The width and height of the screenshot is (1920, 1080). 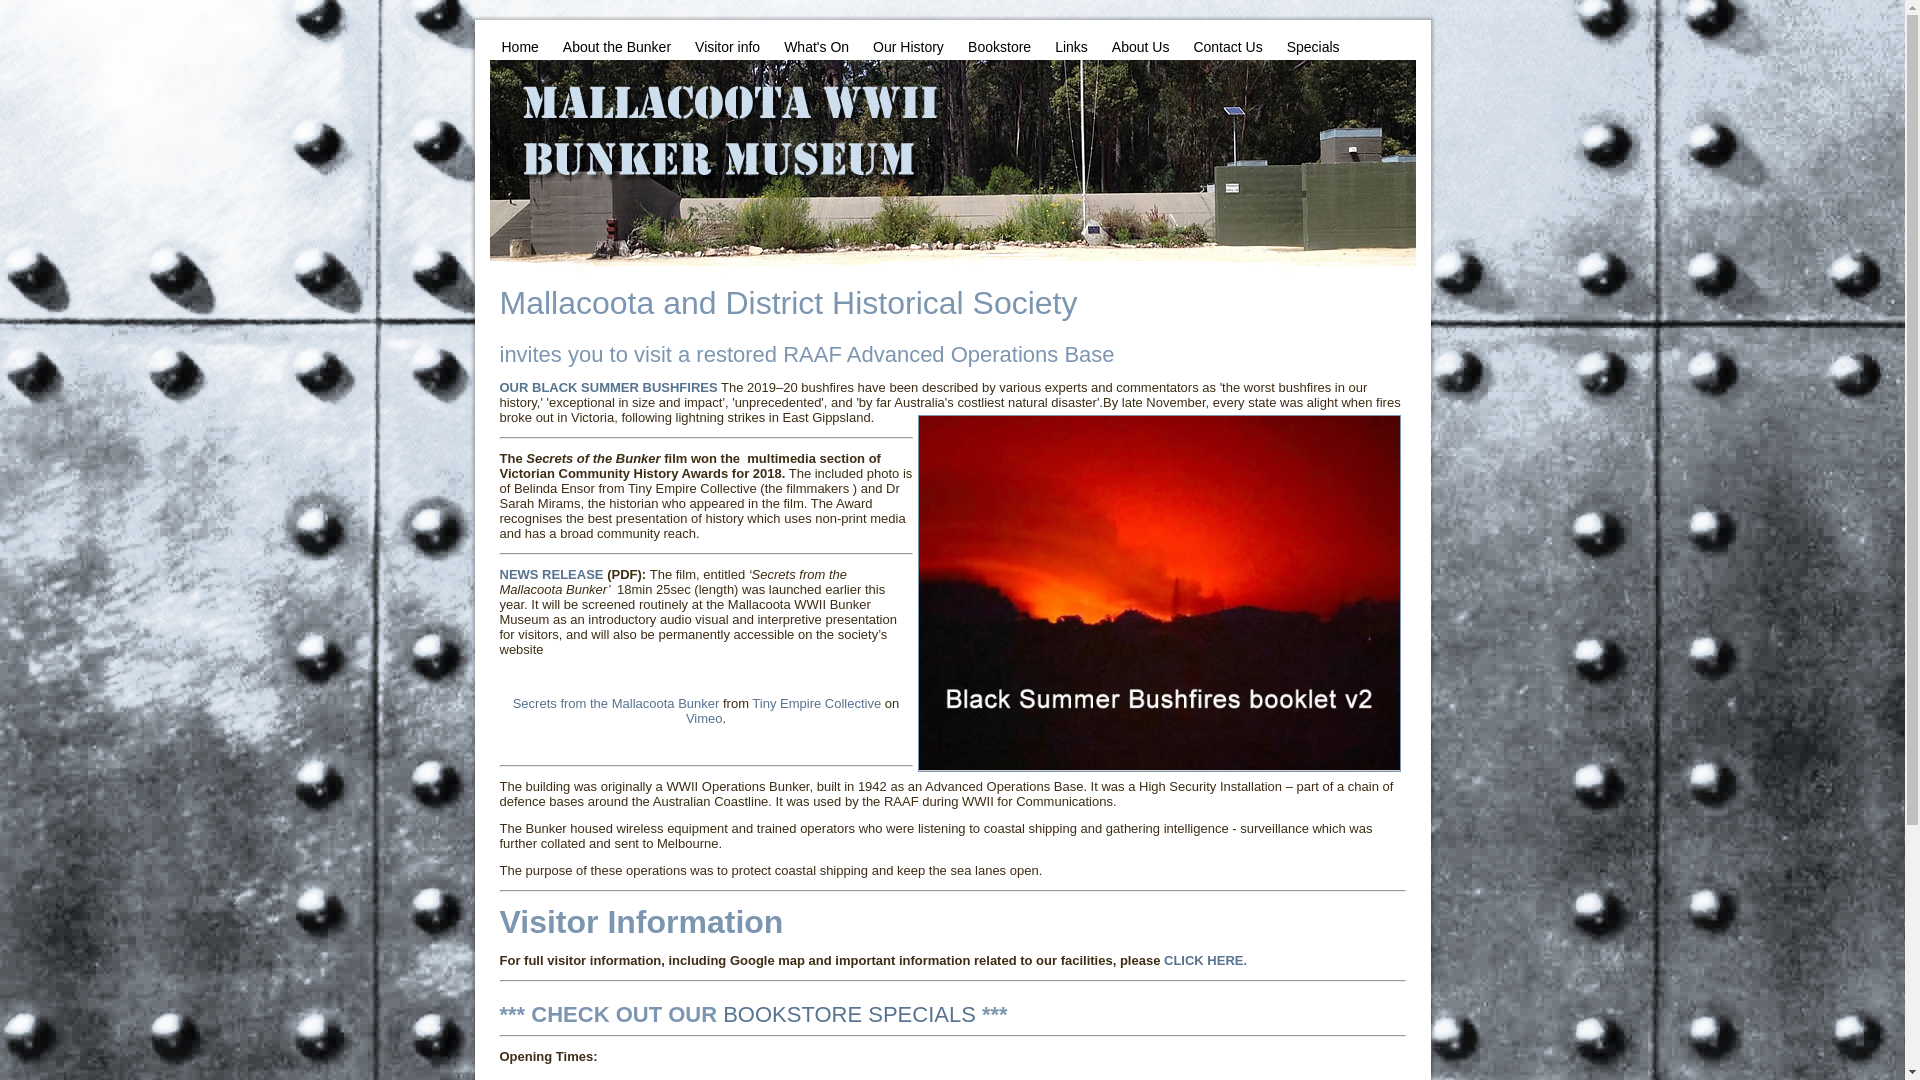 What do you see at coordinates (704, 718) in the screenshot?
I see `Vimeo` at bounding box center [704, 718].